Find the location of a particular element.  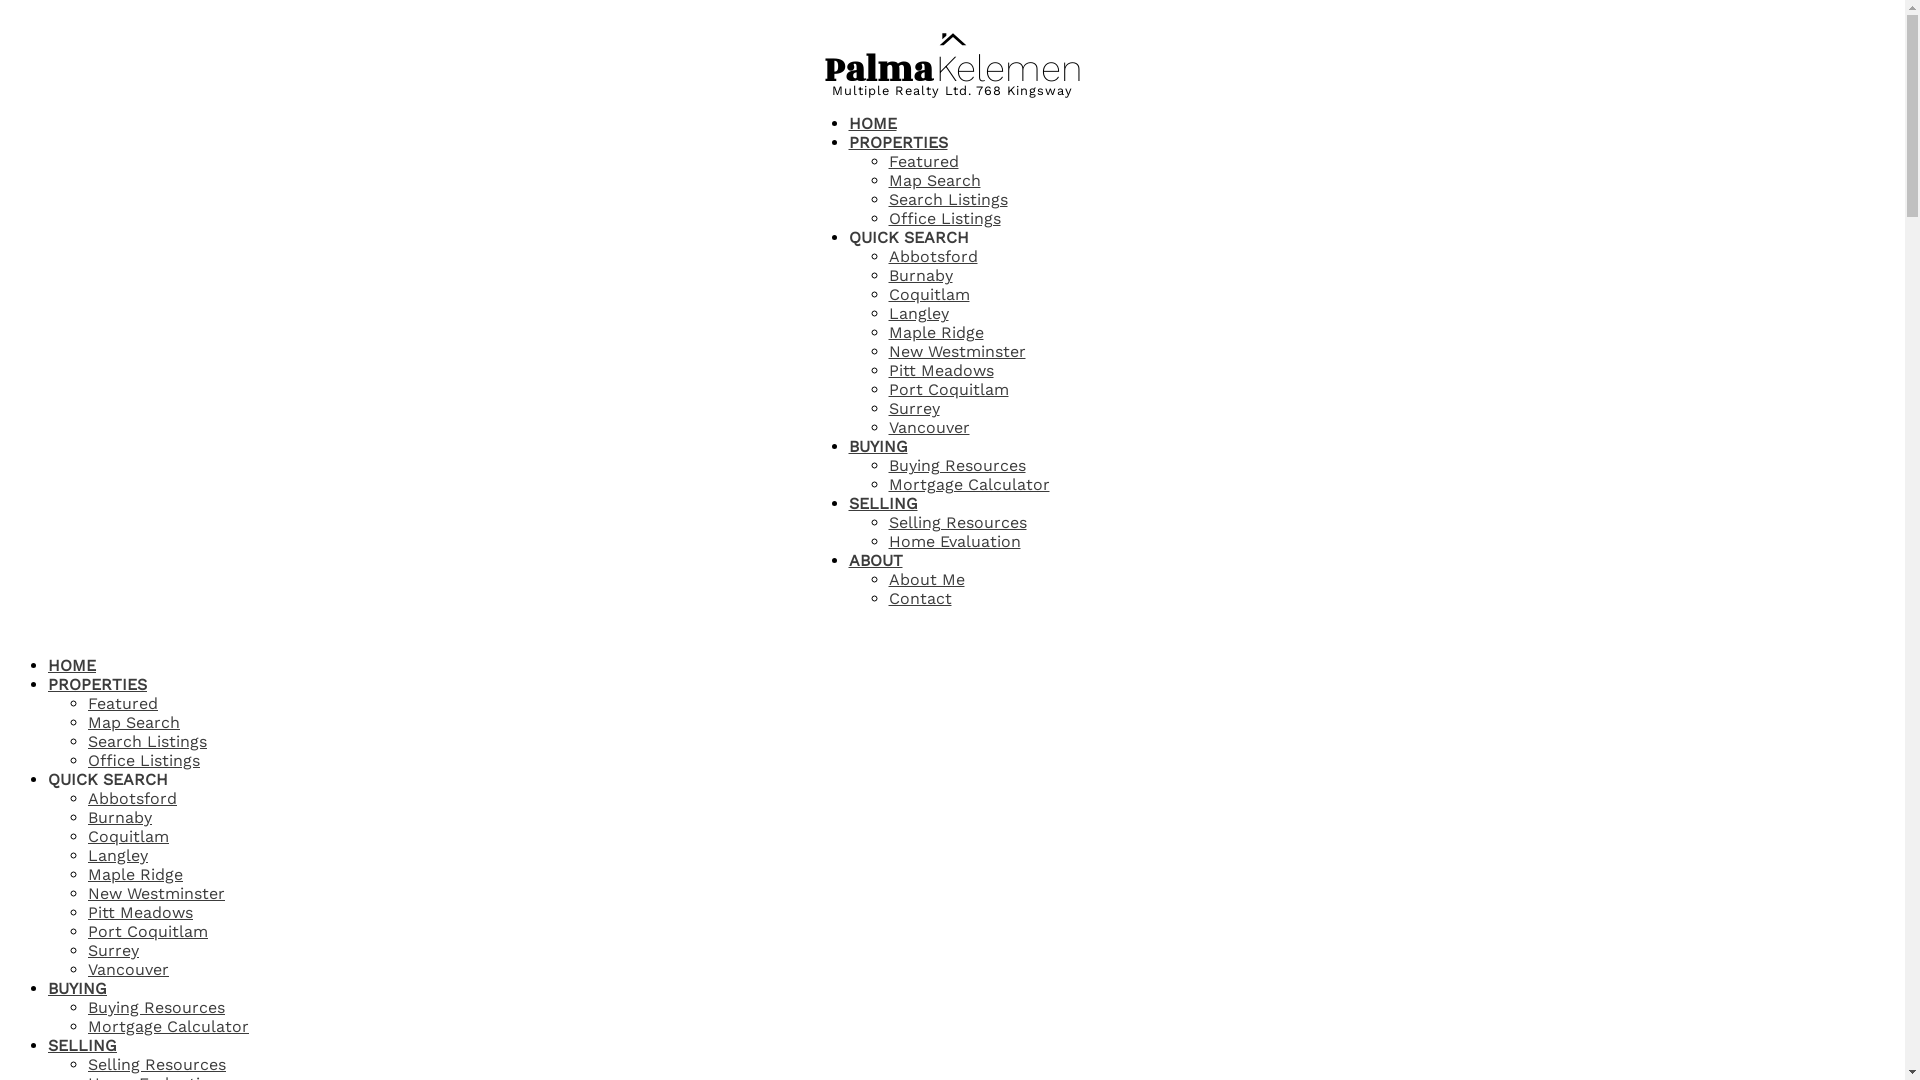

Home Evaluation is located at coordinates (954, 542).